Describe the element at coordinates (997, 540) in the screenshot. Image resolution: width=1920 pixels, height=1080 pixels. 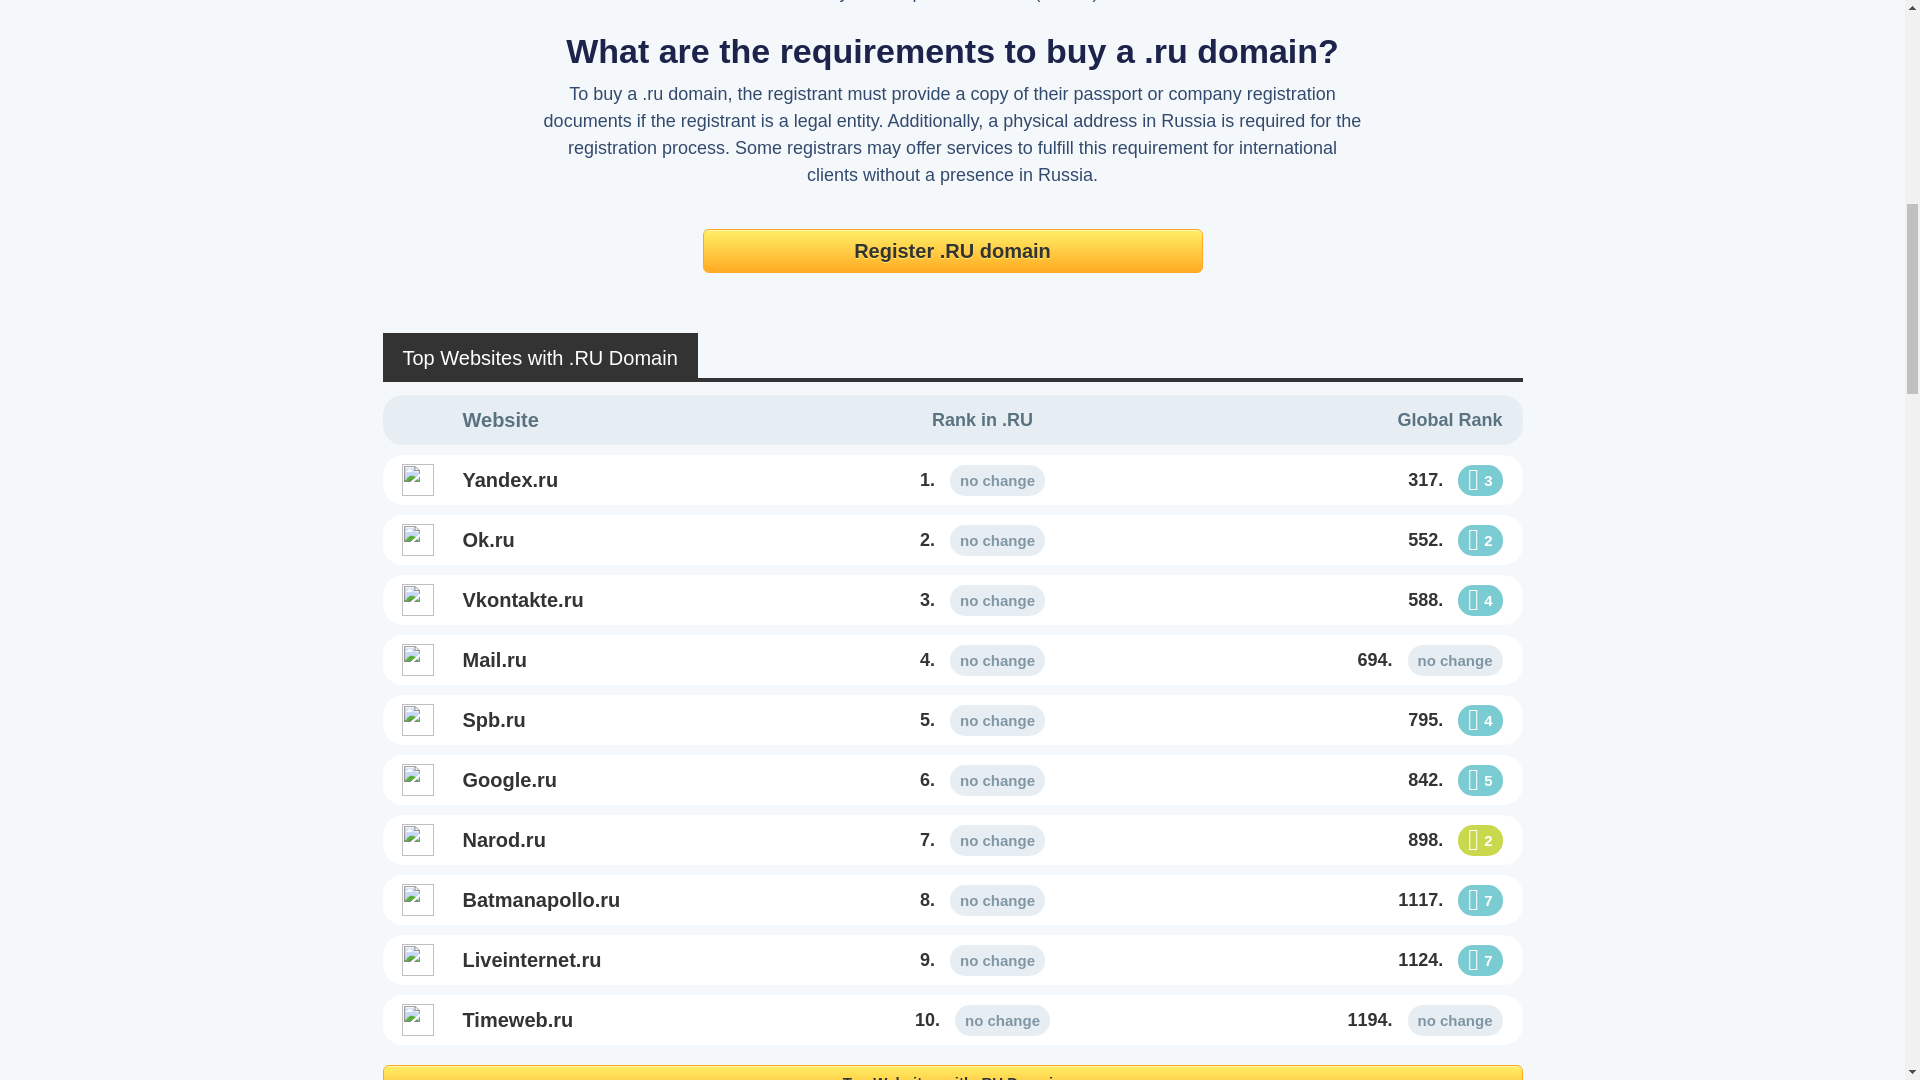
I see `Maintained position` at that location.